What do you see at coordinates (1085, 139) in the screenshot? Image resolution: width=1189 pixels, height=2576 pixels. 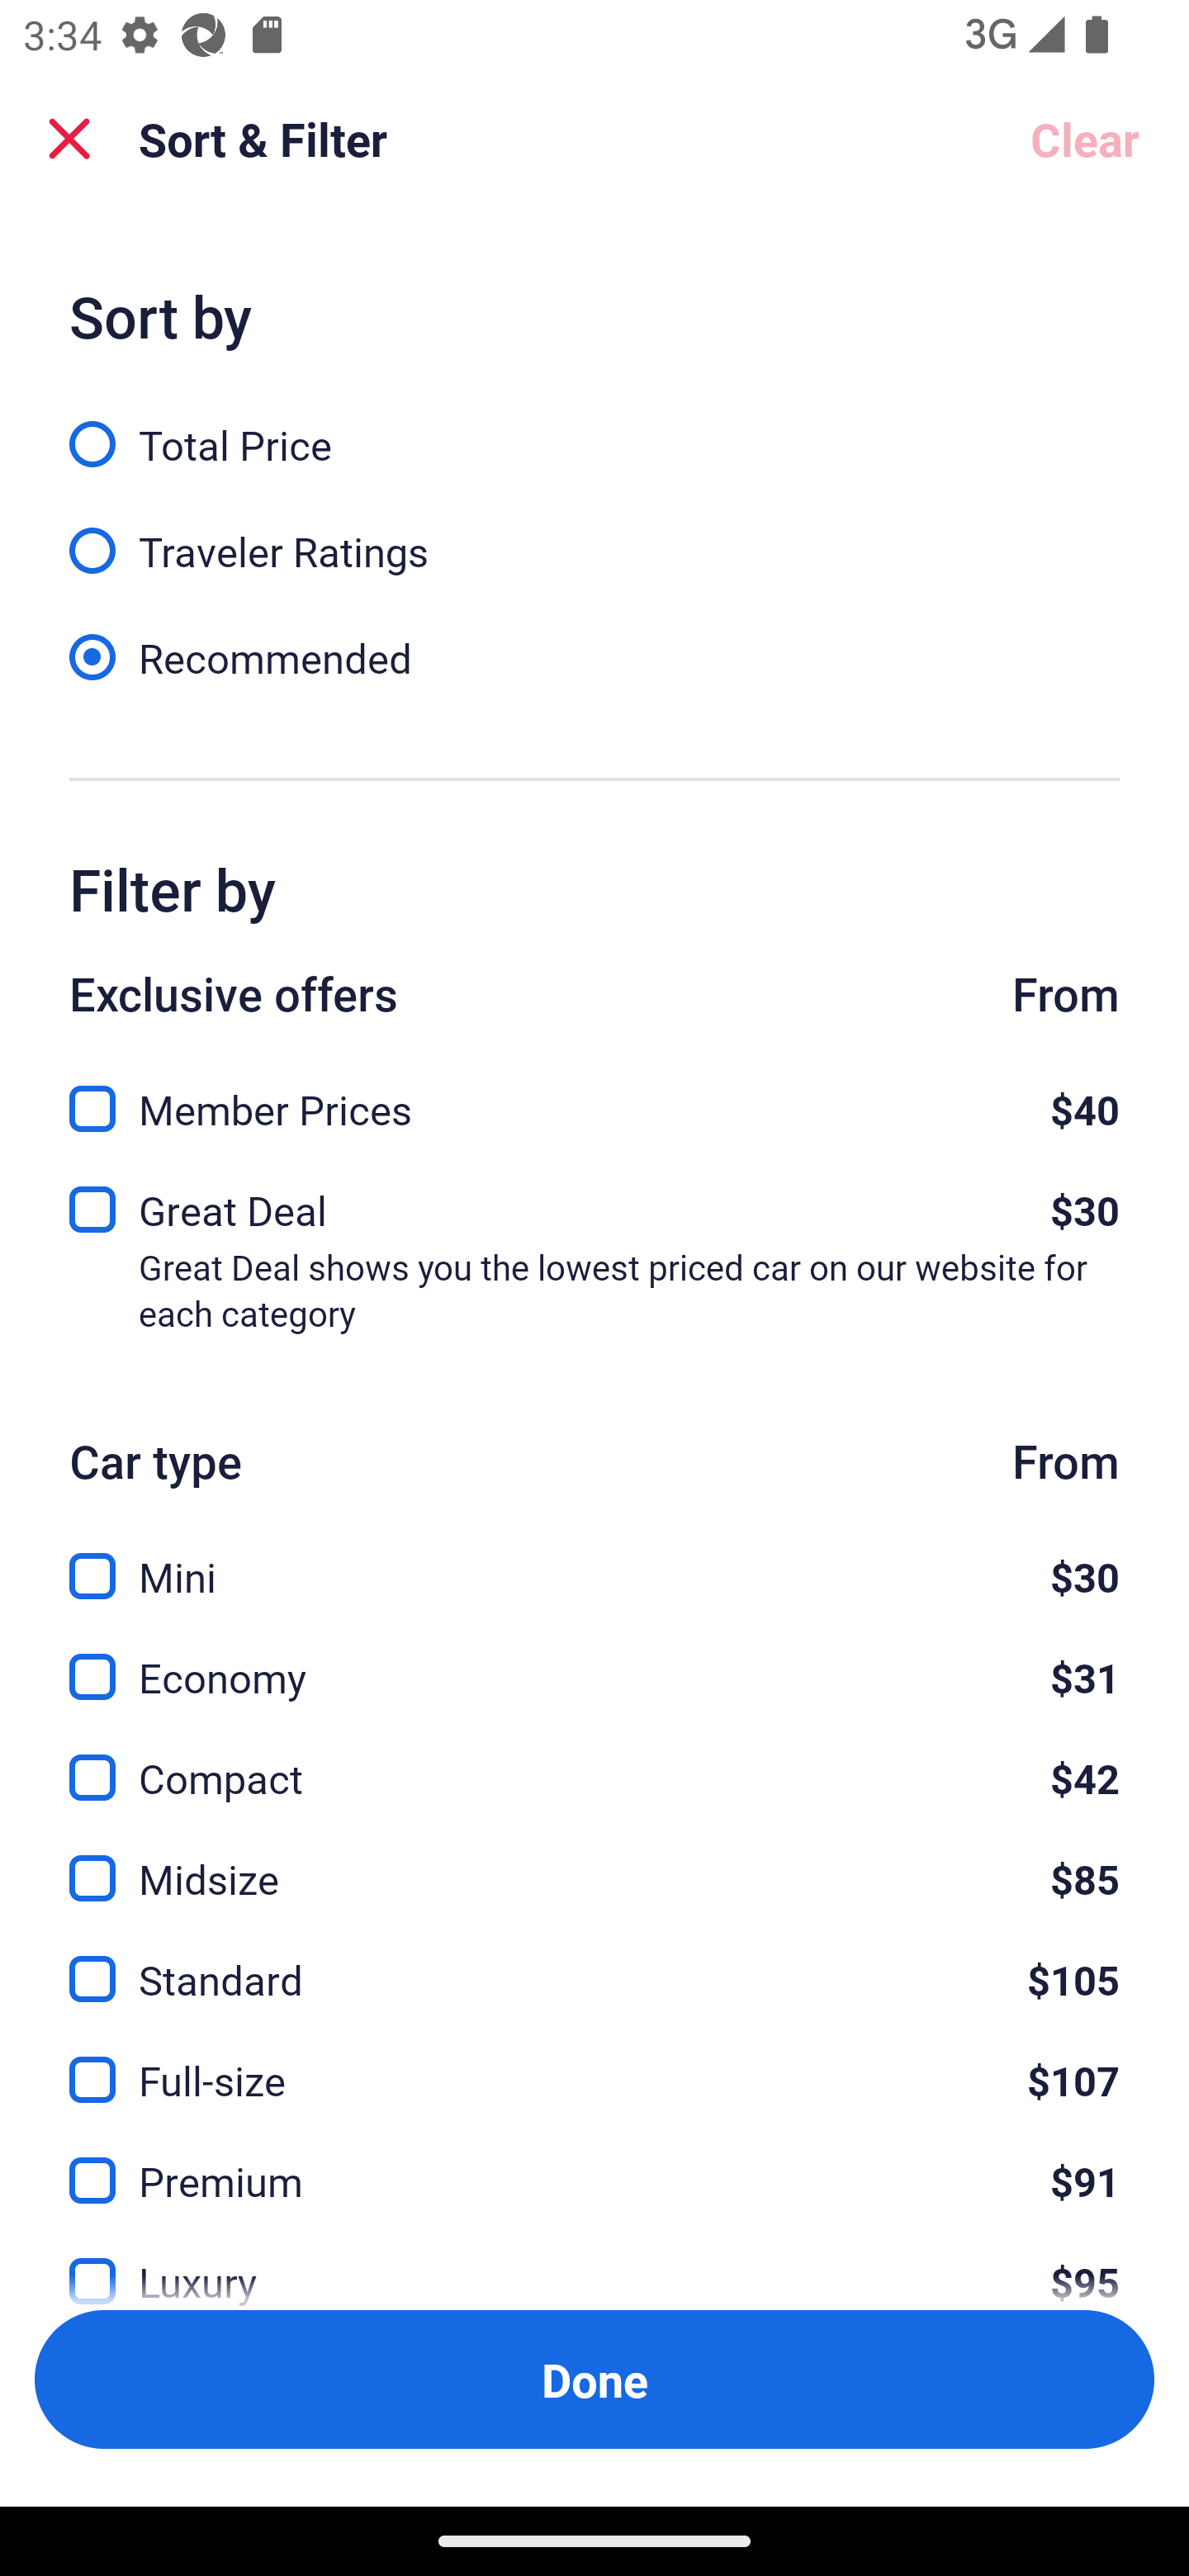 I see `Clear` at bounding box center [1085, 139].